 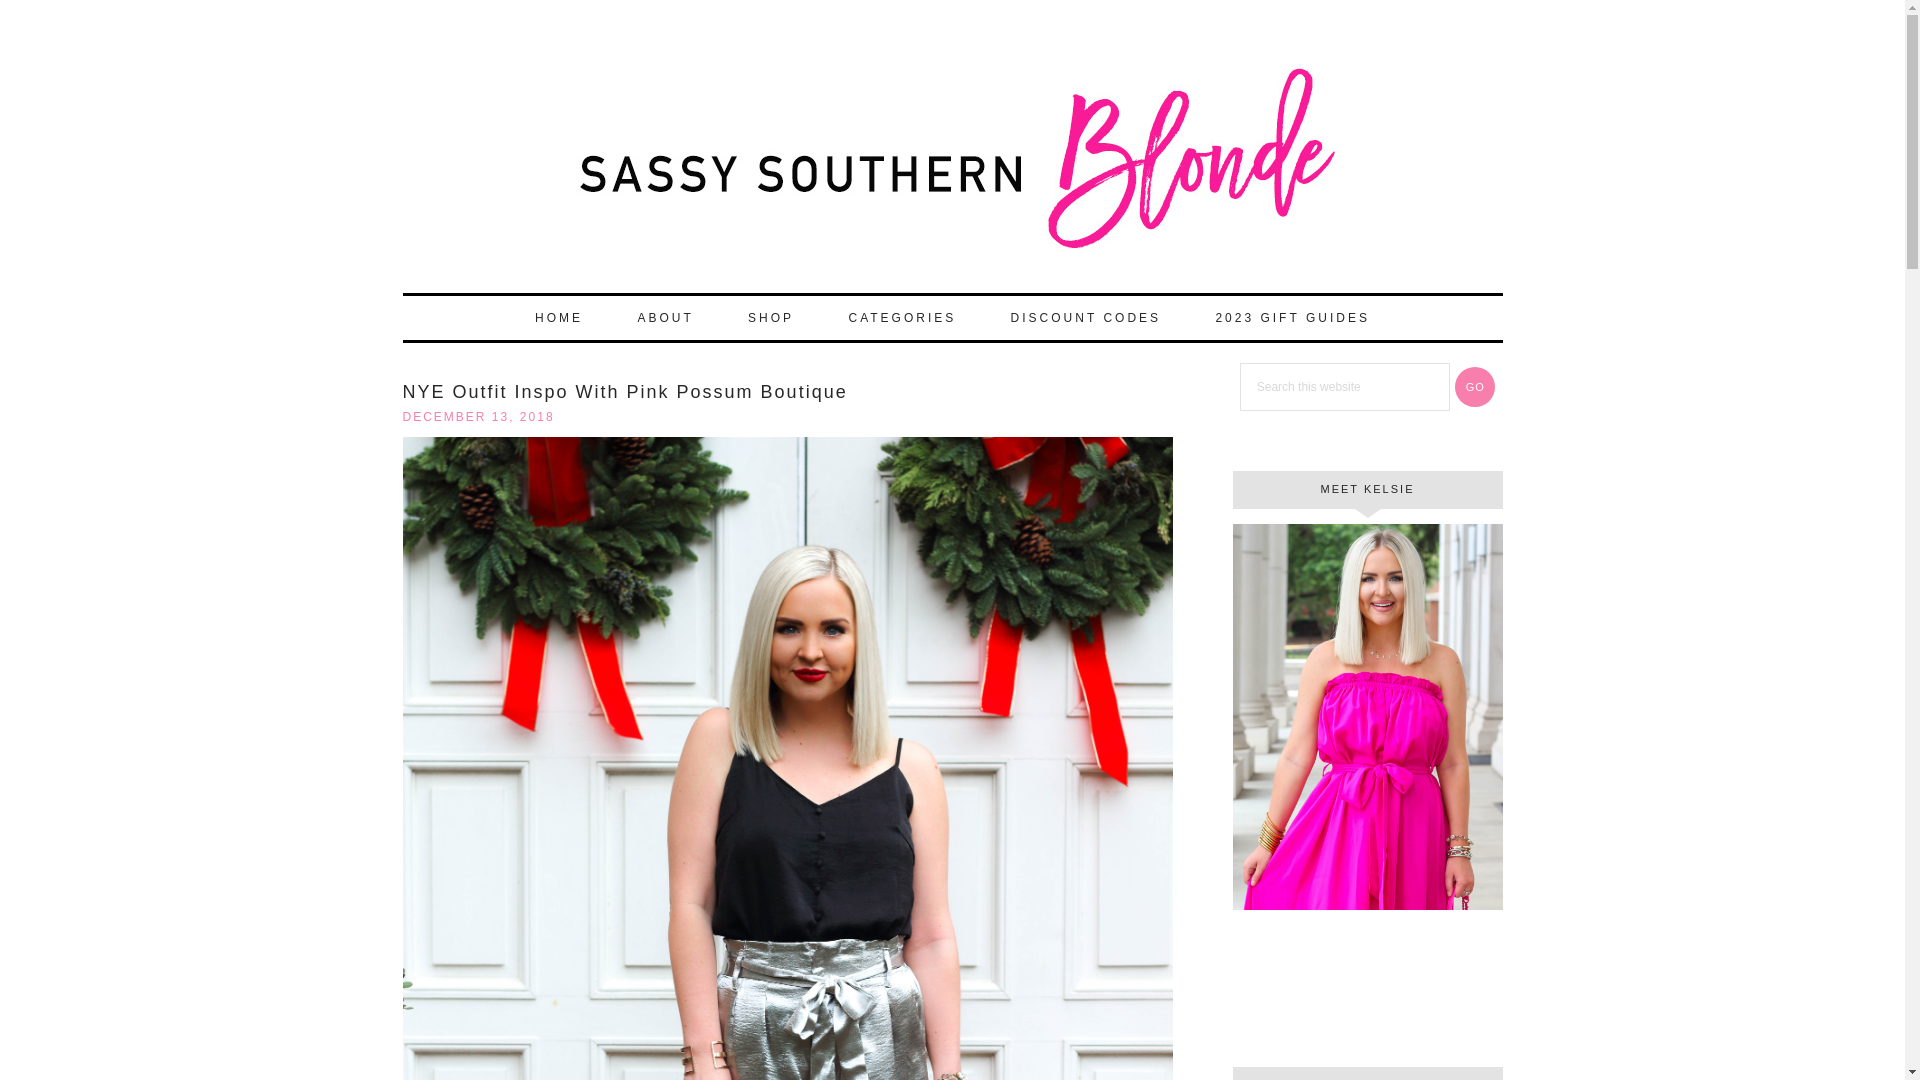 What do you see at coordinates (624, 392) in the screenshot?
I see `NYE Outfit Inspo With Pink Possum Boutique` at bounding box center [624, 392].